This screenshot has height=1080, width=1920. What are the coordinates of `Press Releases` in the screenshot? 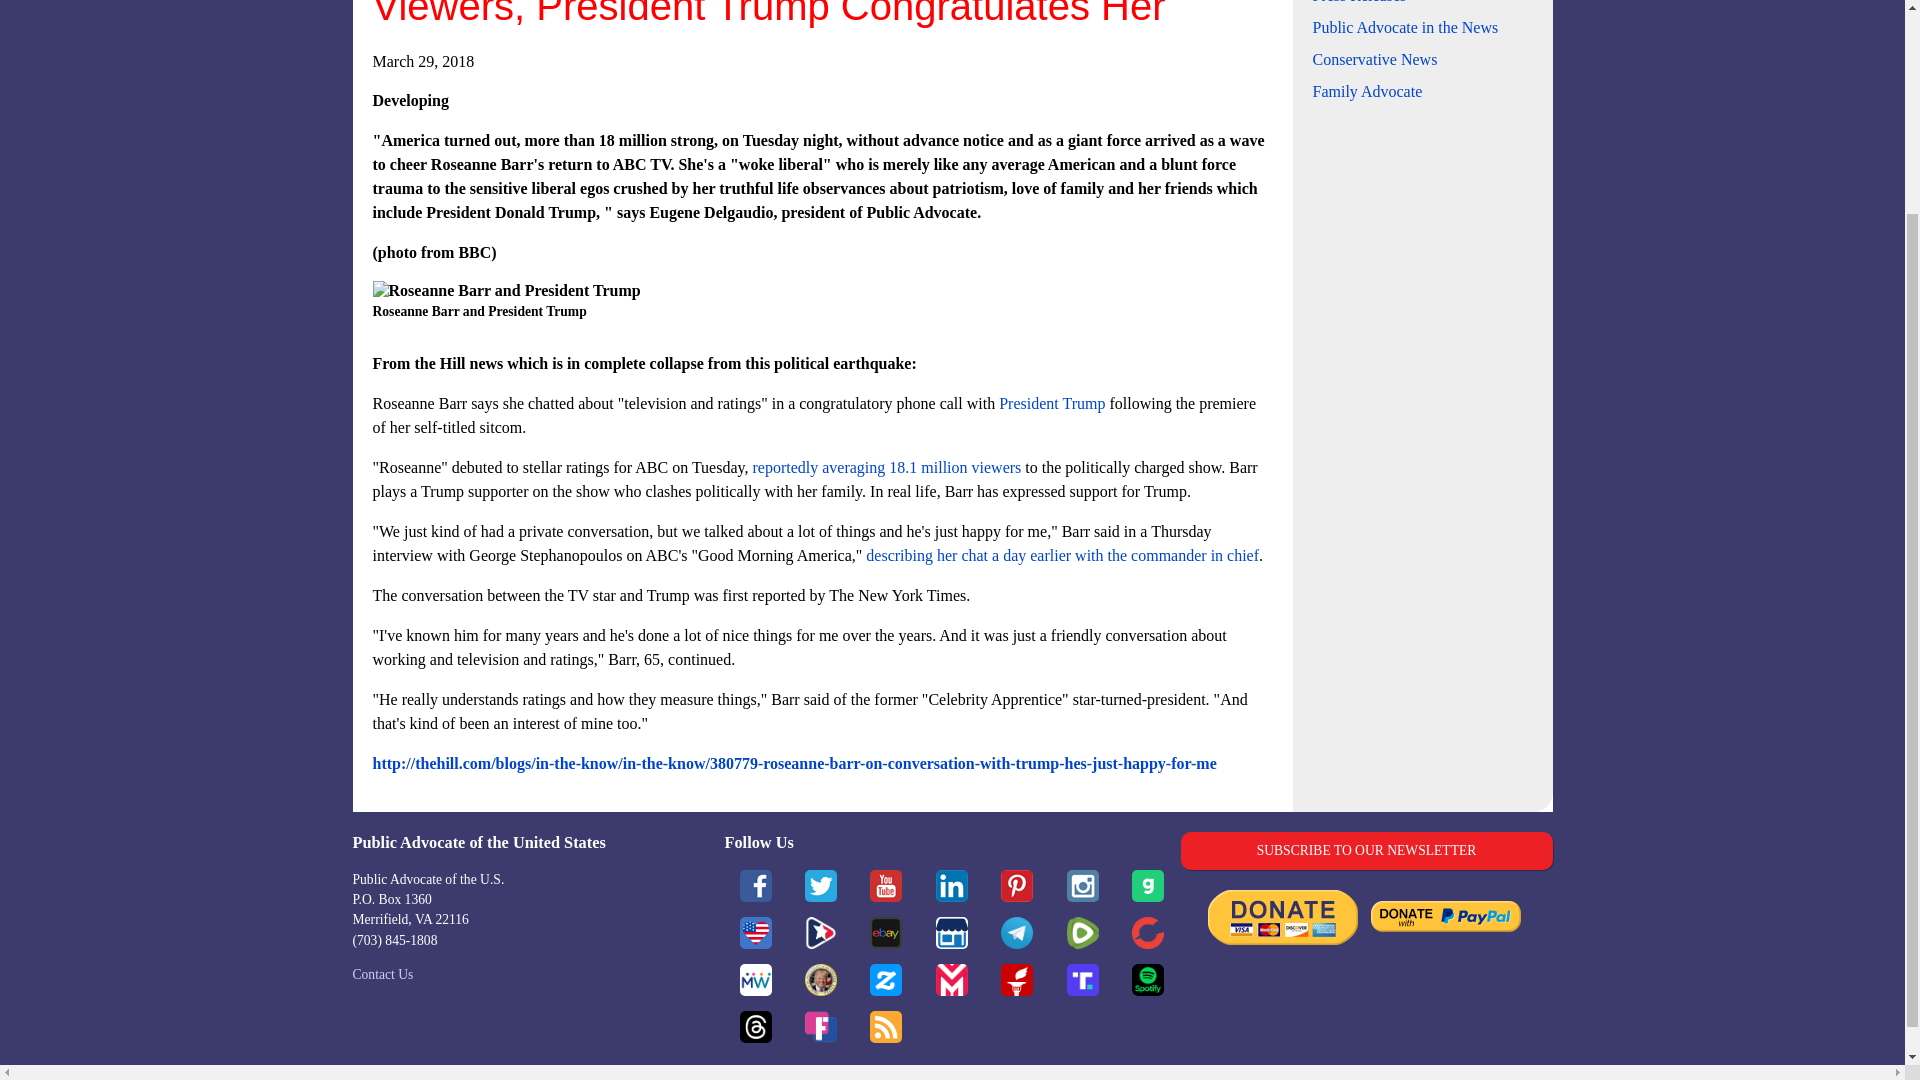 It's located at (1358, 2).